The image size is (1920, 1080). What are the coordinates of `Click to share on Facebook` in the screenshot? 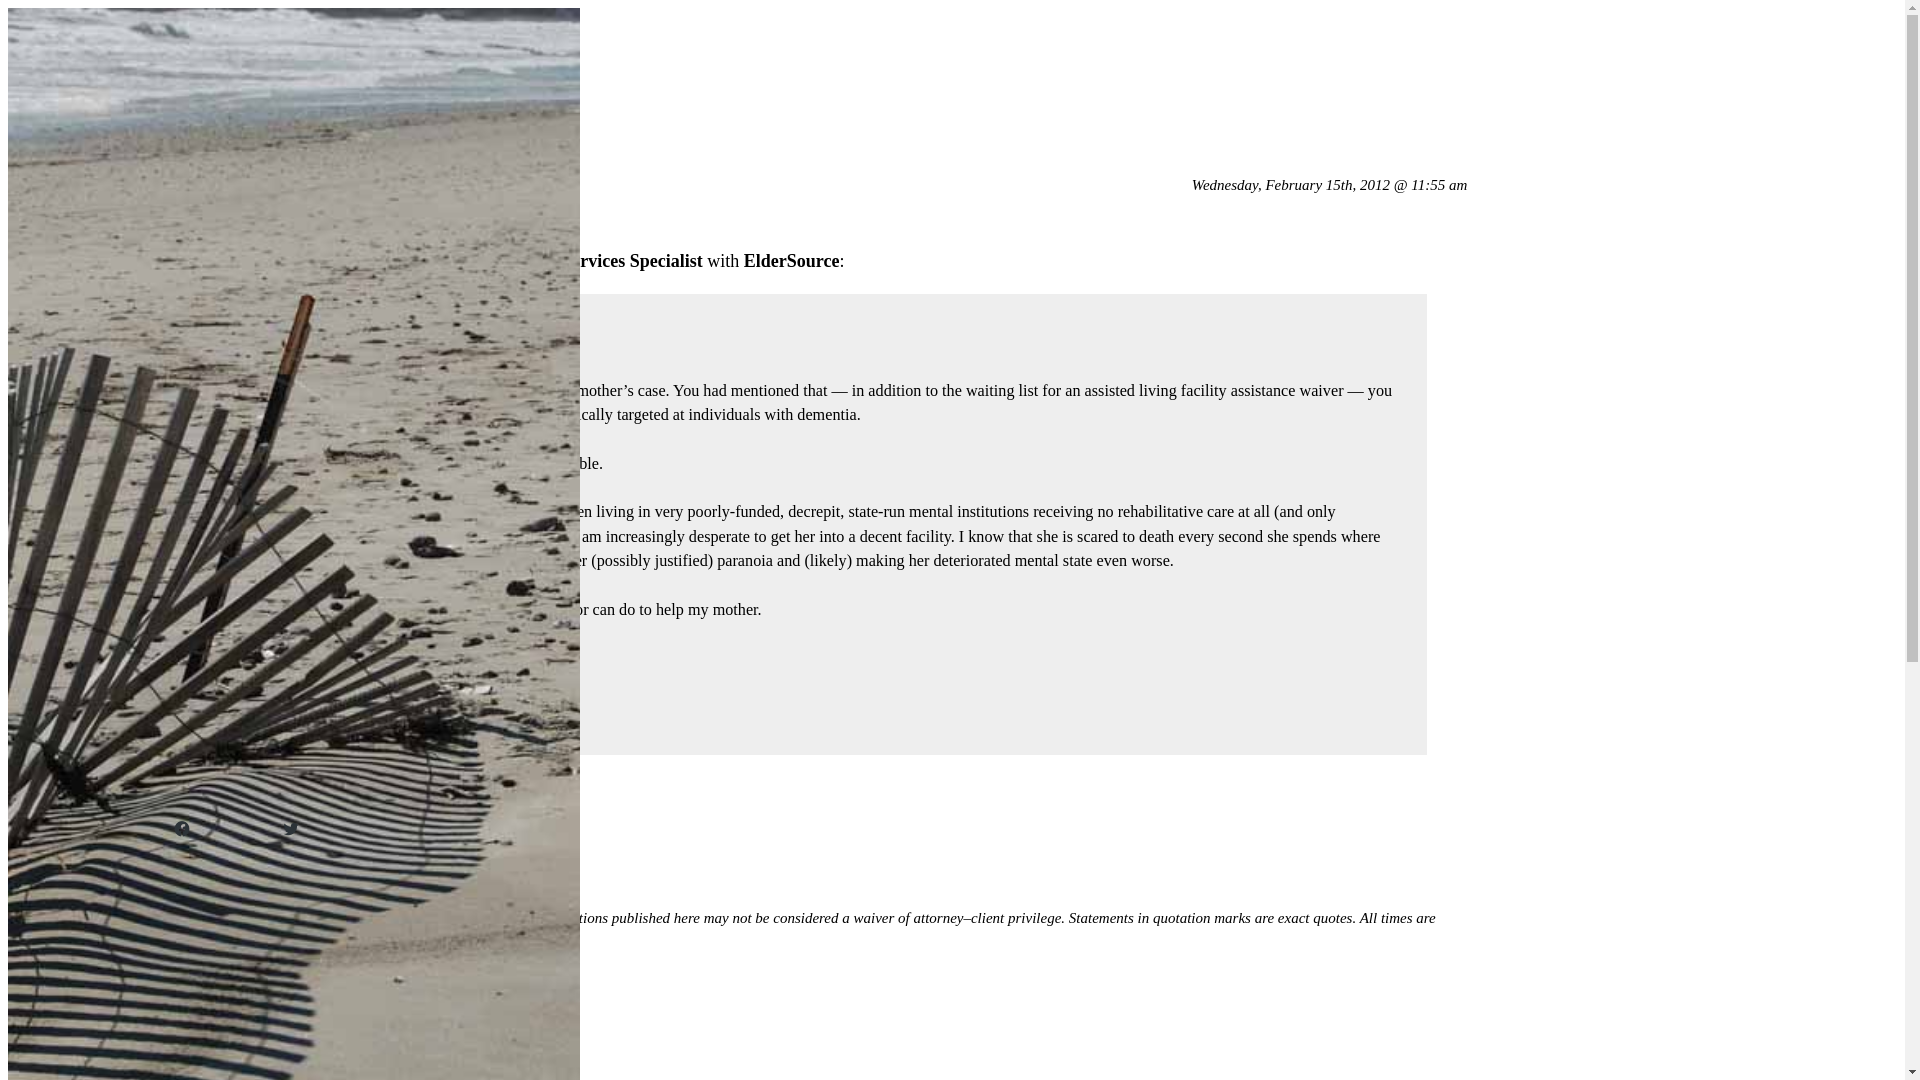 It's located at (214, 828).